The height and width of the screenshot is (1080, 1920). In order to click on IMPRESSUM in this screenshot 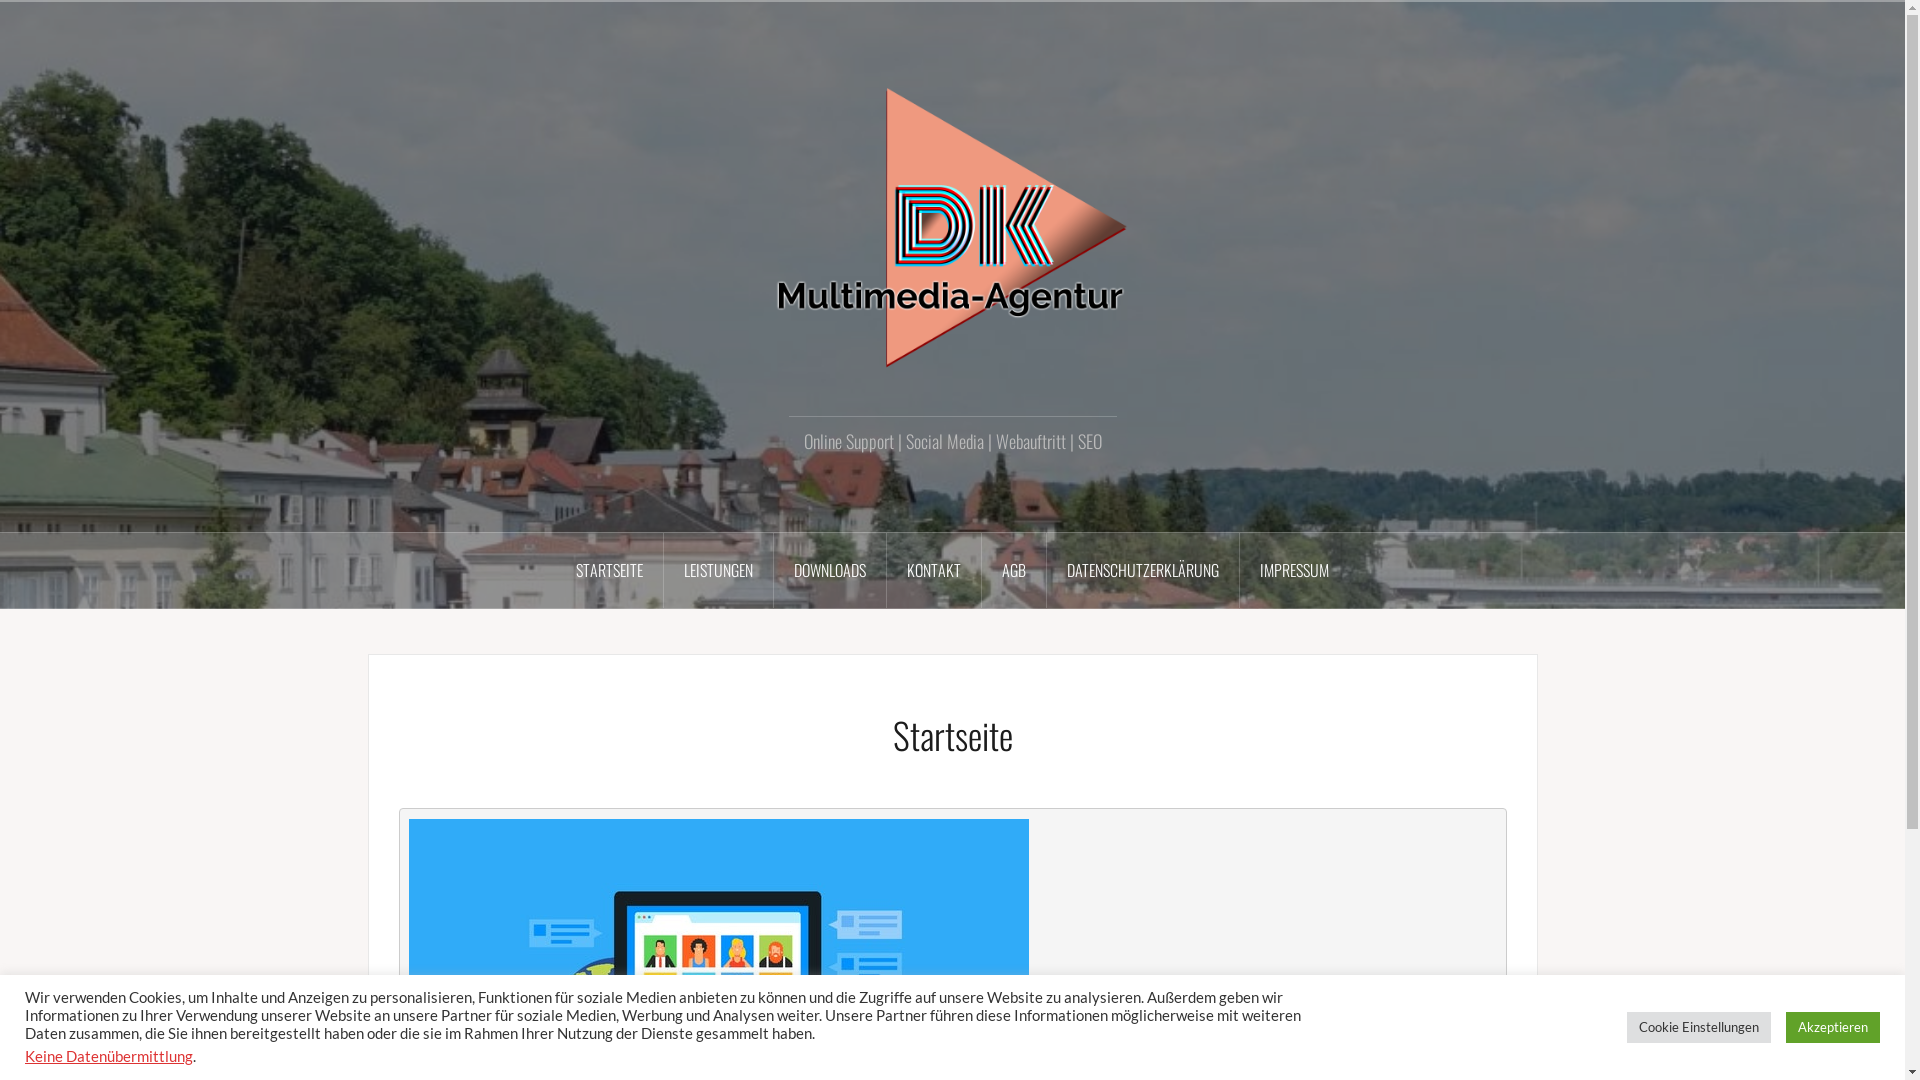, I will do `click(1294, 571)`.